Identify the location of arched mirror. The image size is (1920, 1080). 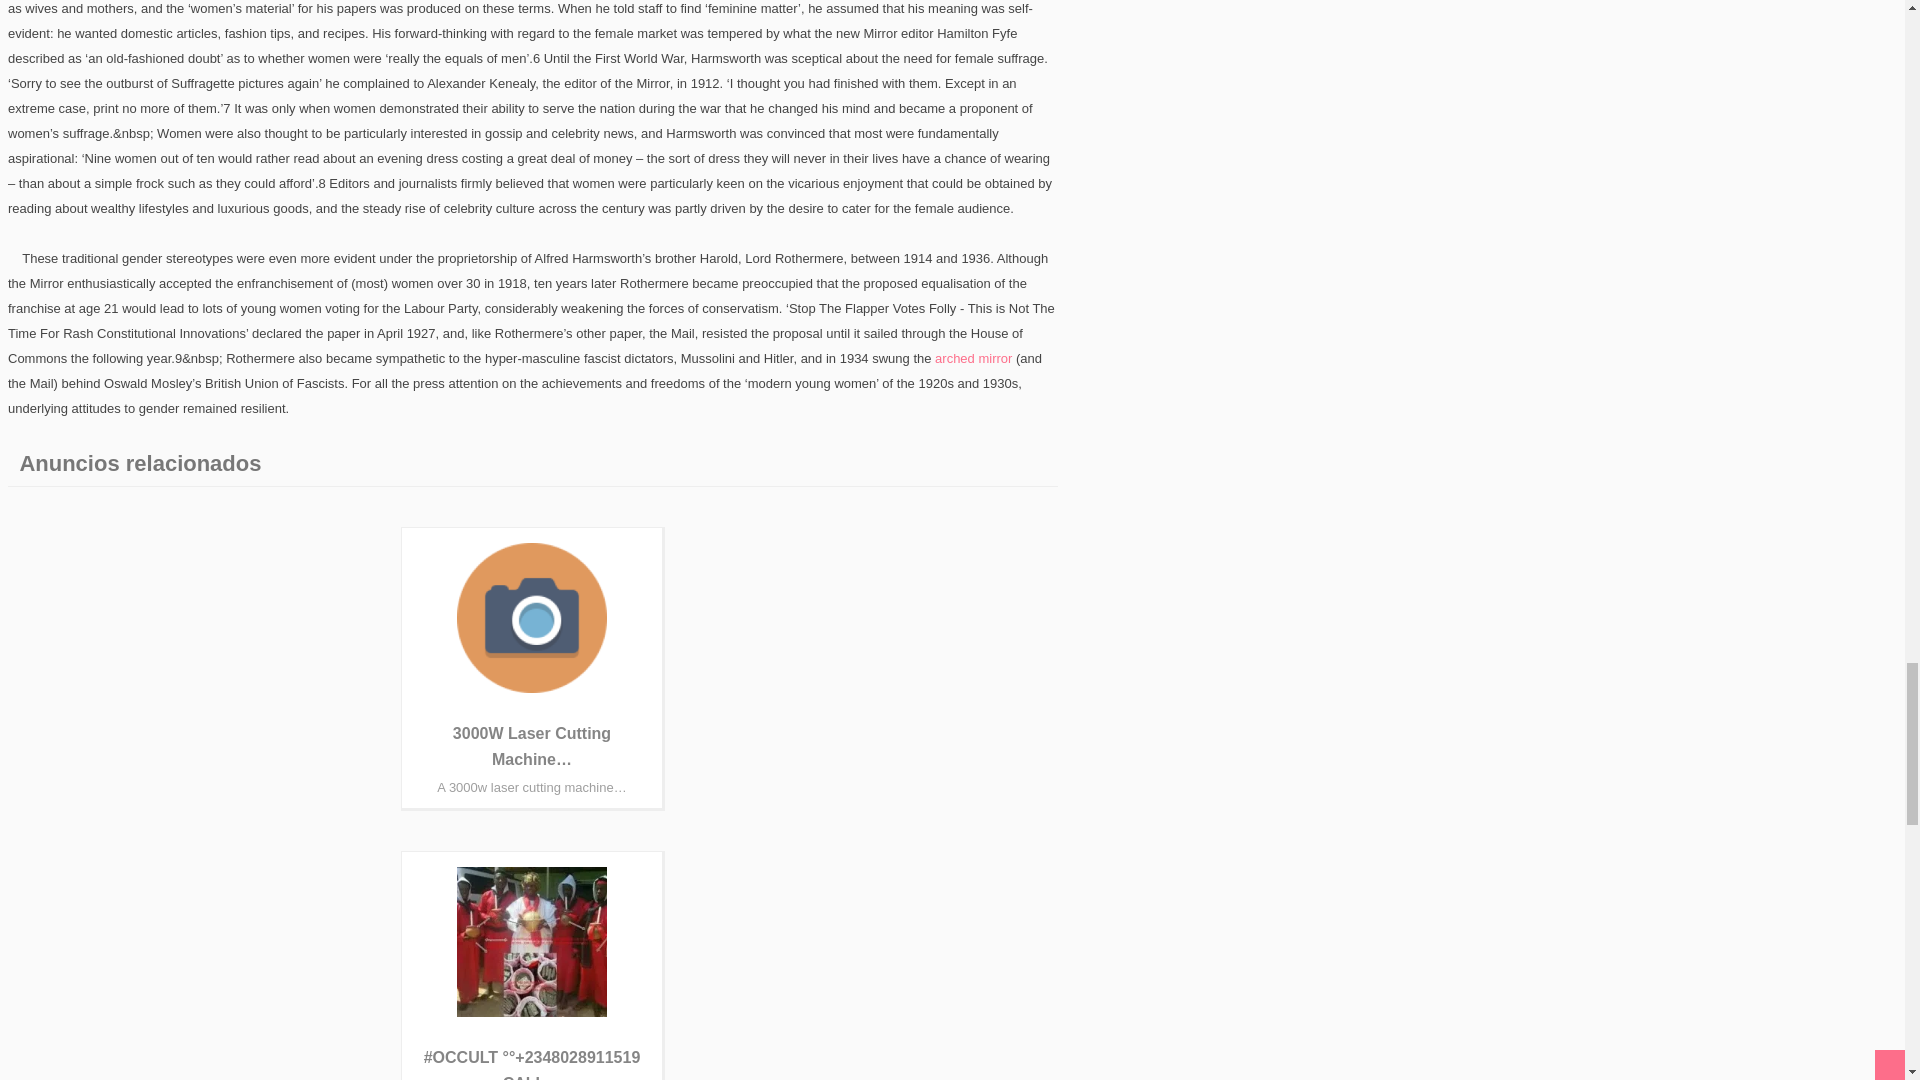
(973, 358).